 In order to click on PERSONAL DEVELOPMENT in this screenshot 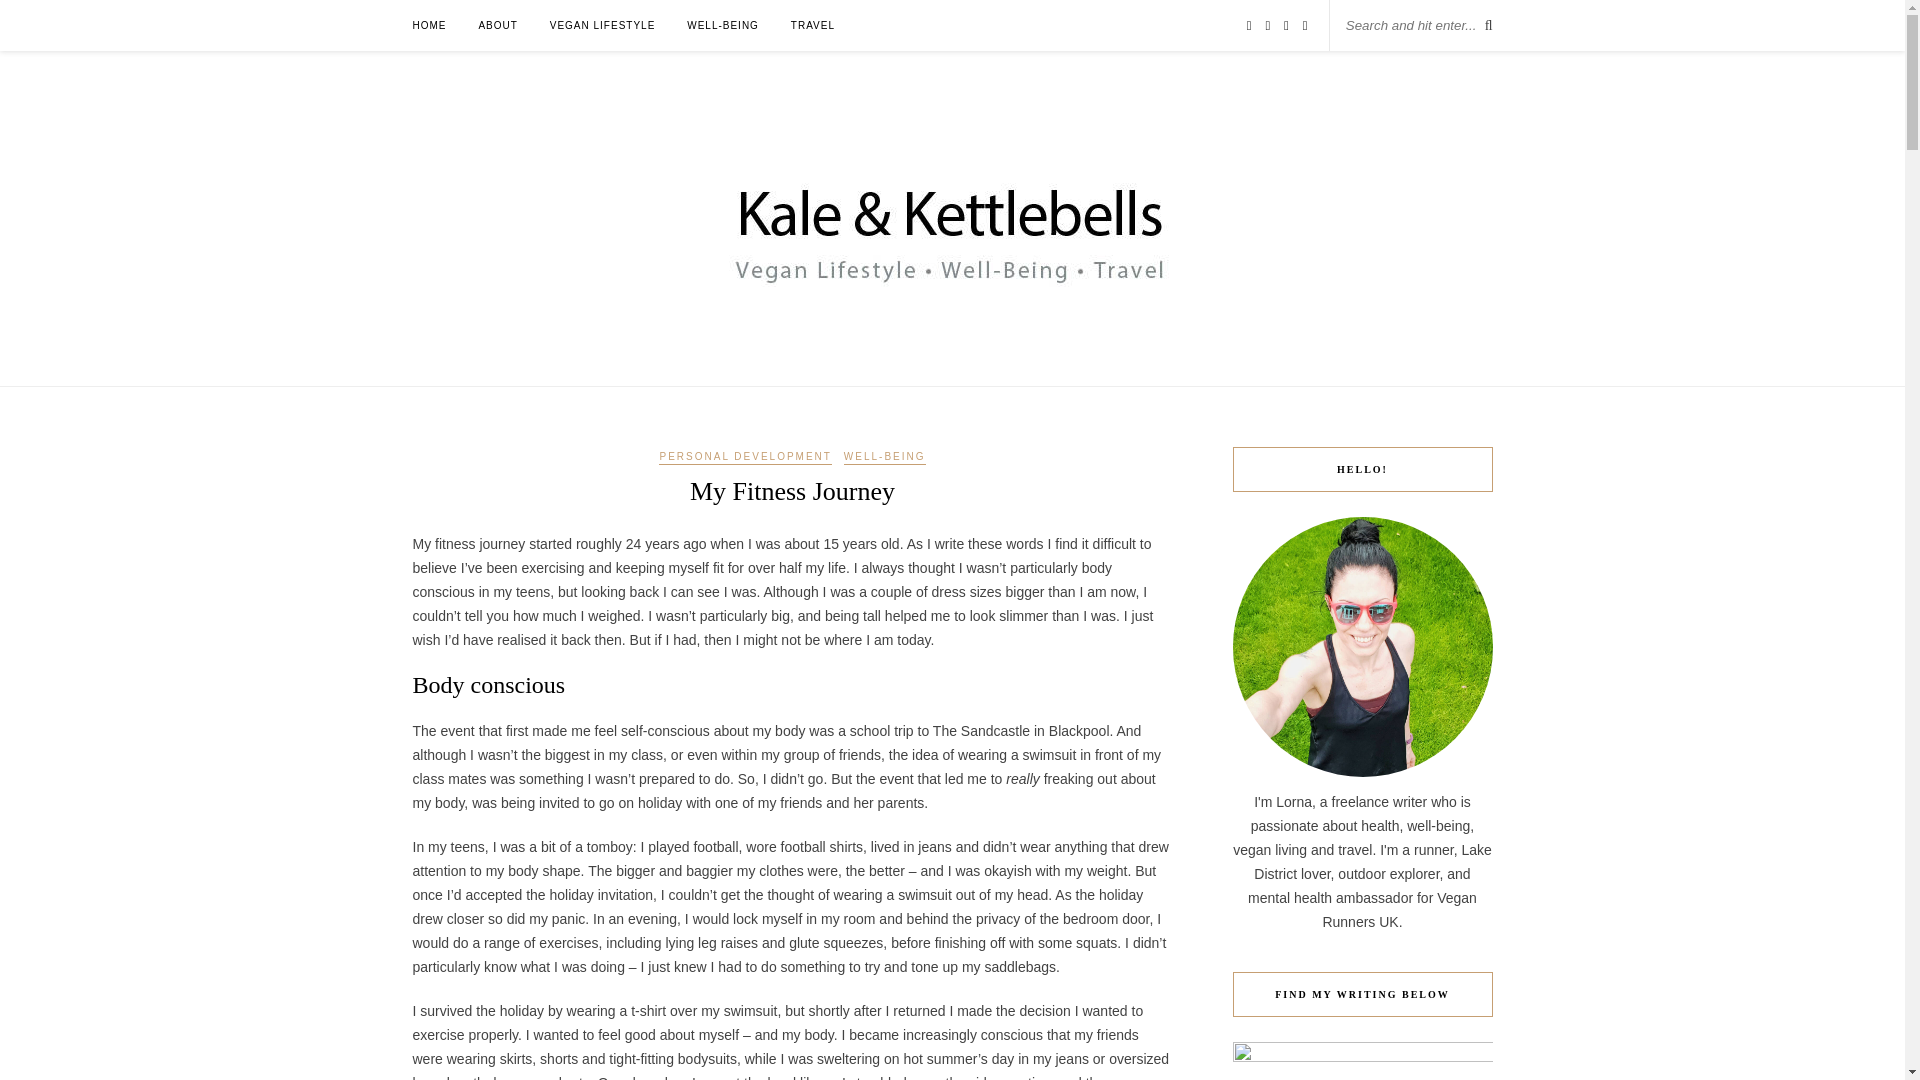, I will do `click(744, 458)`.